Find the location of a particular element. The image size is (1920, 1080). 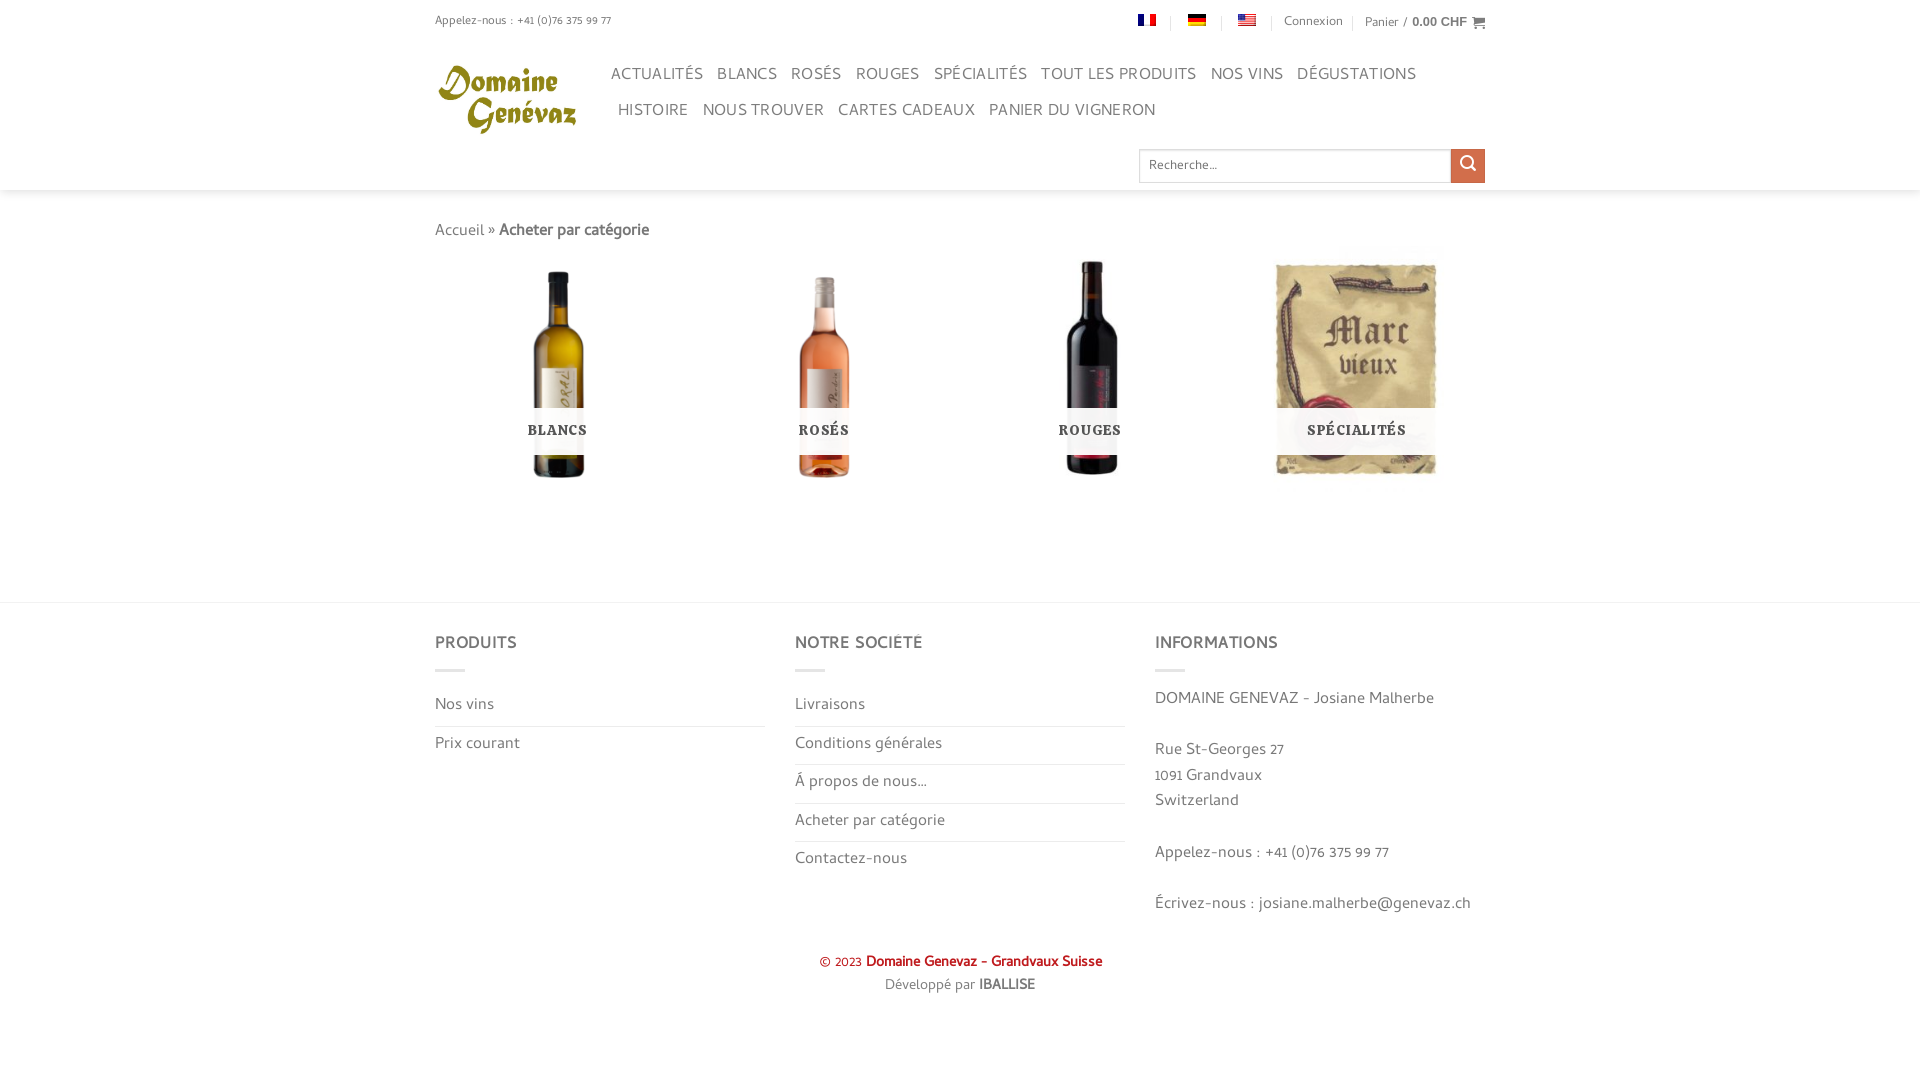

josiane.malherbe@genevaz.ch is located at coordinates (1365, 905).